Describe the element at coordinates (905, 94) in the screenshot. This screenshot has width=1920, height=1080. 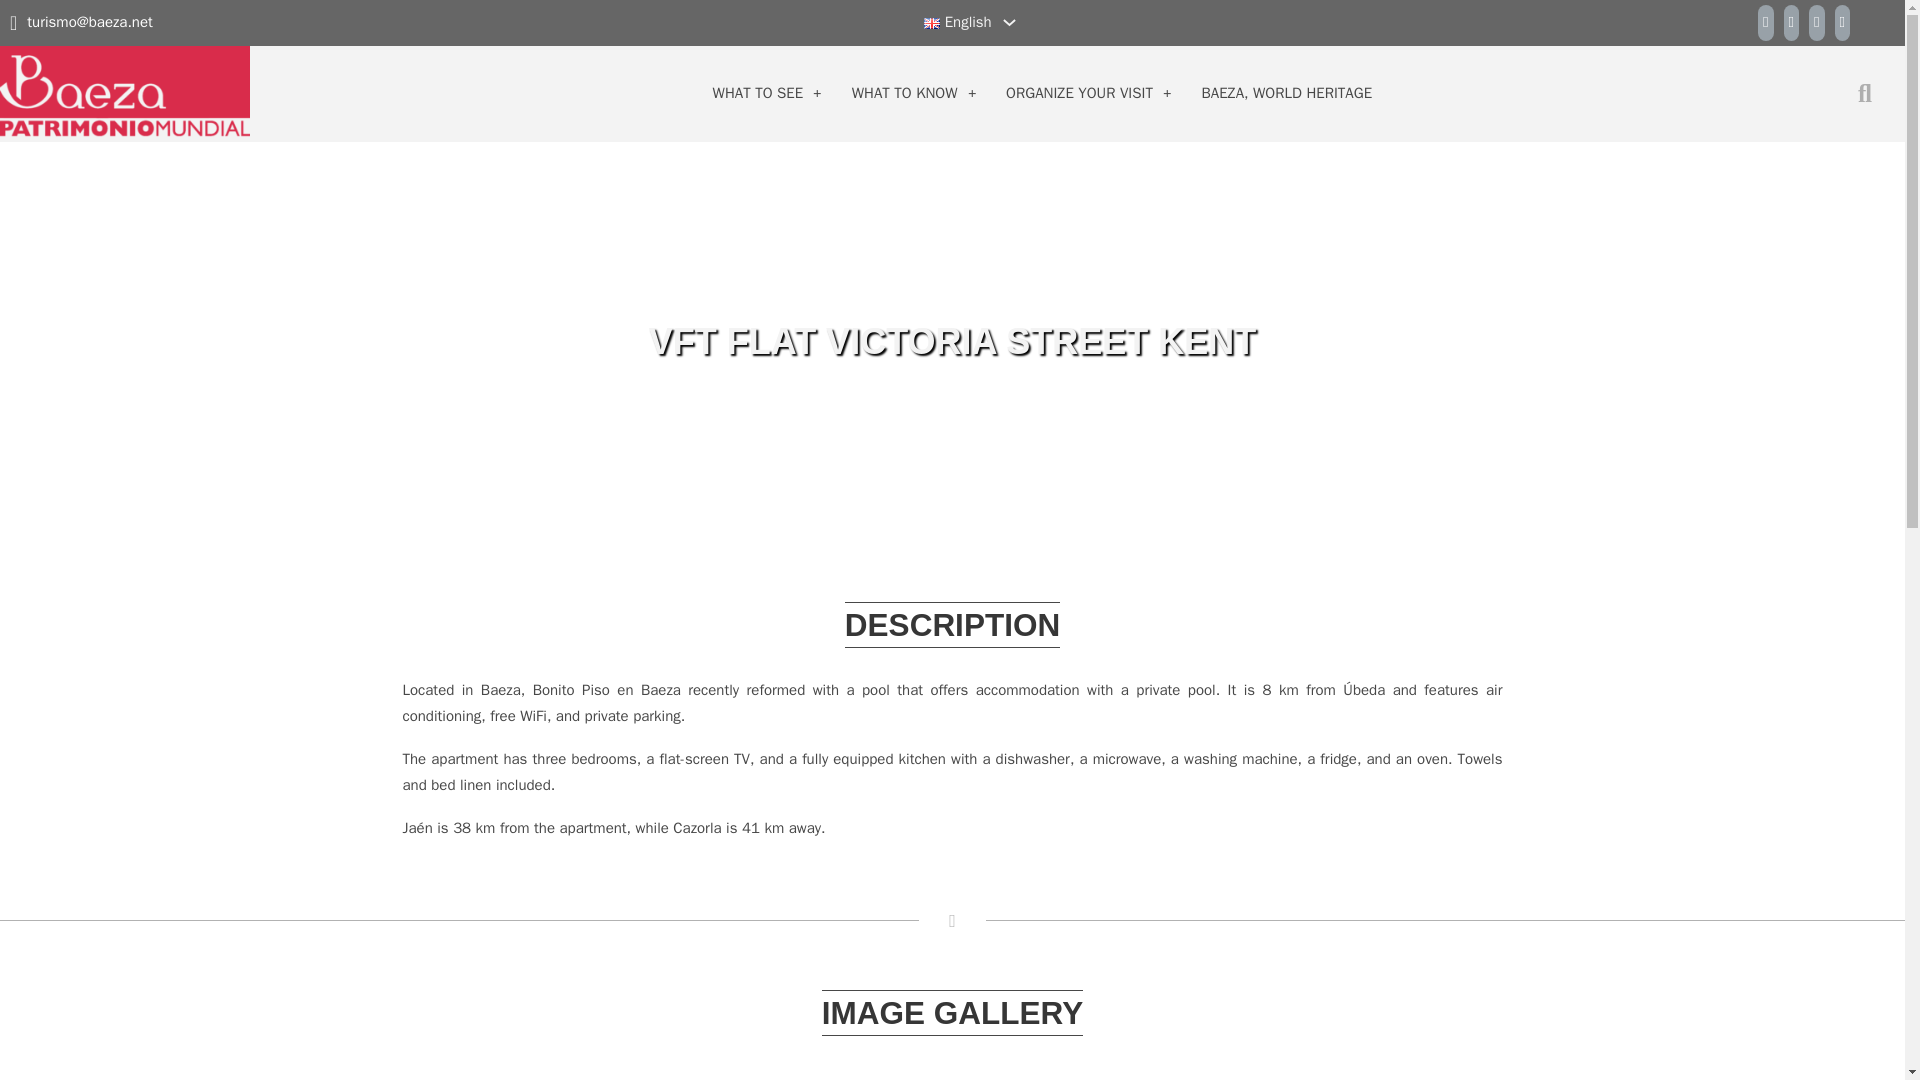
I see `WHAT TO KNOW` at that location.